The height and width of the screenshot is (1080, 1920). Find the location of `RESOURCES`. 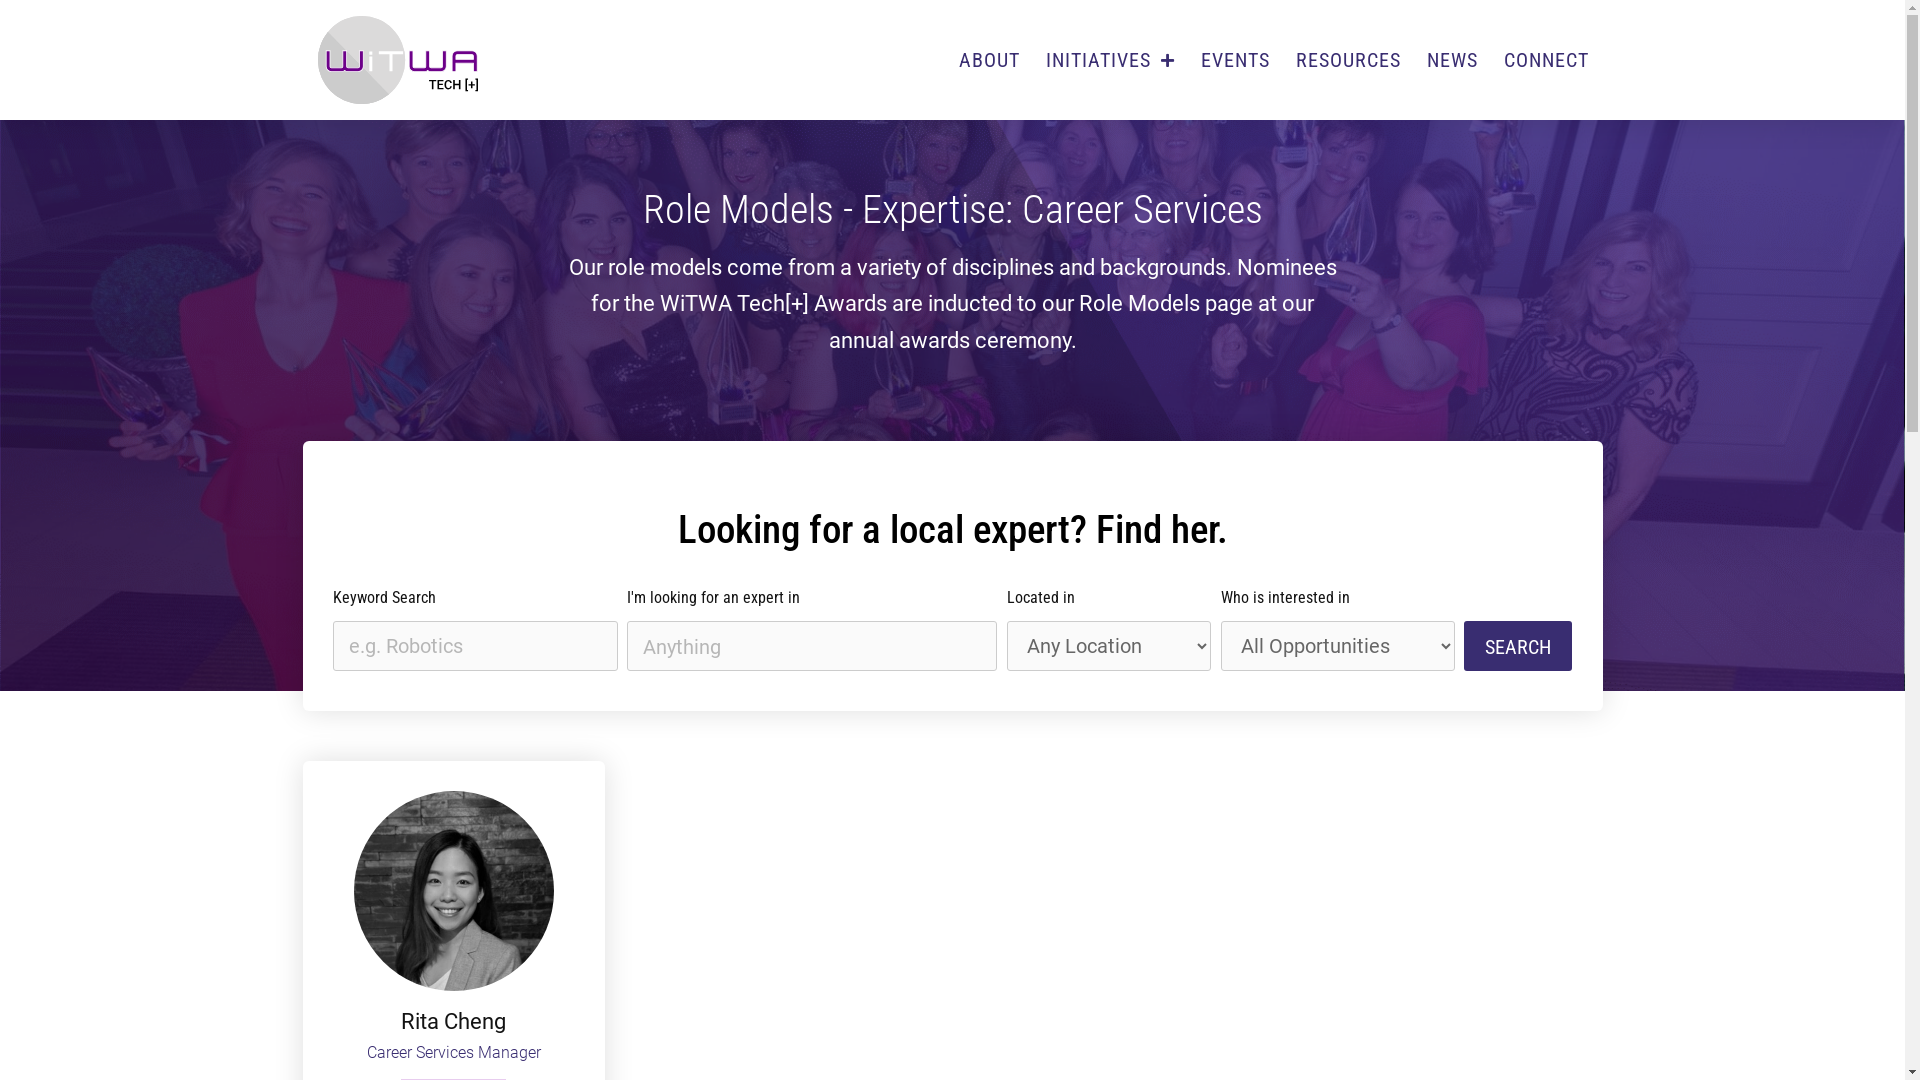

RESOURCES is located at coordinates (1348, 60).